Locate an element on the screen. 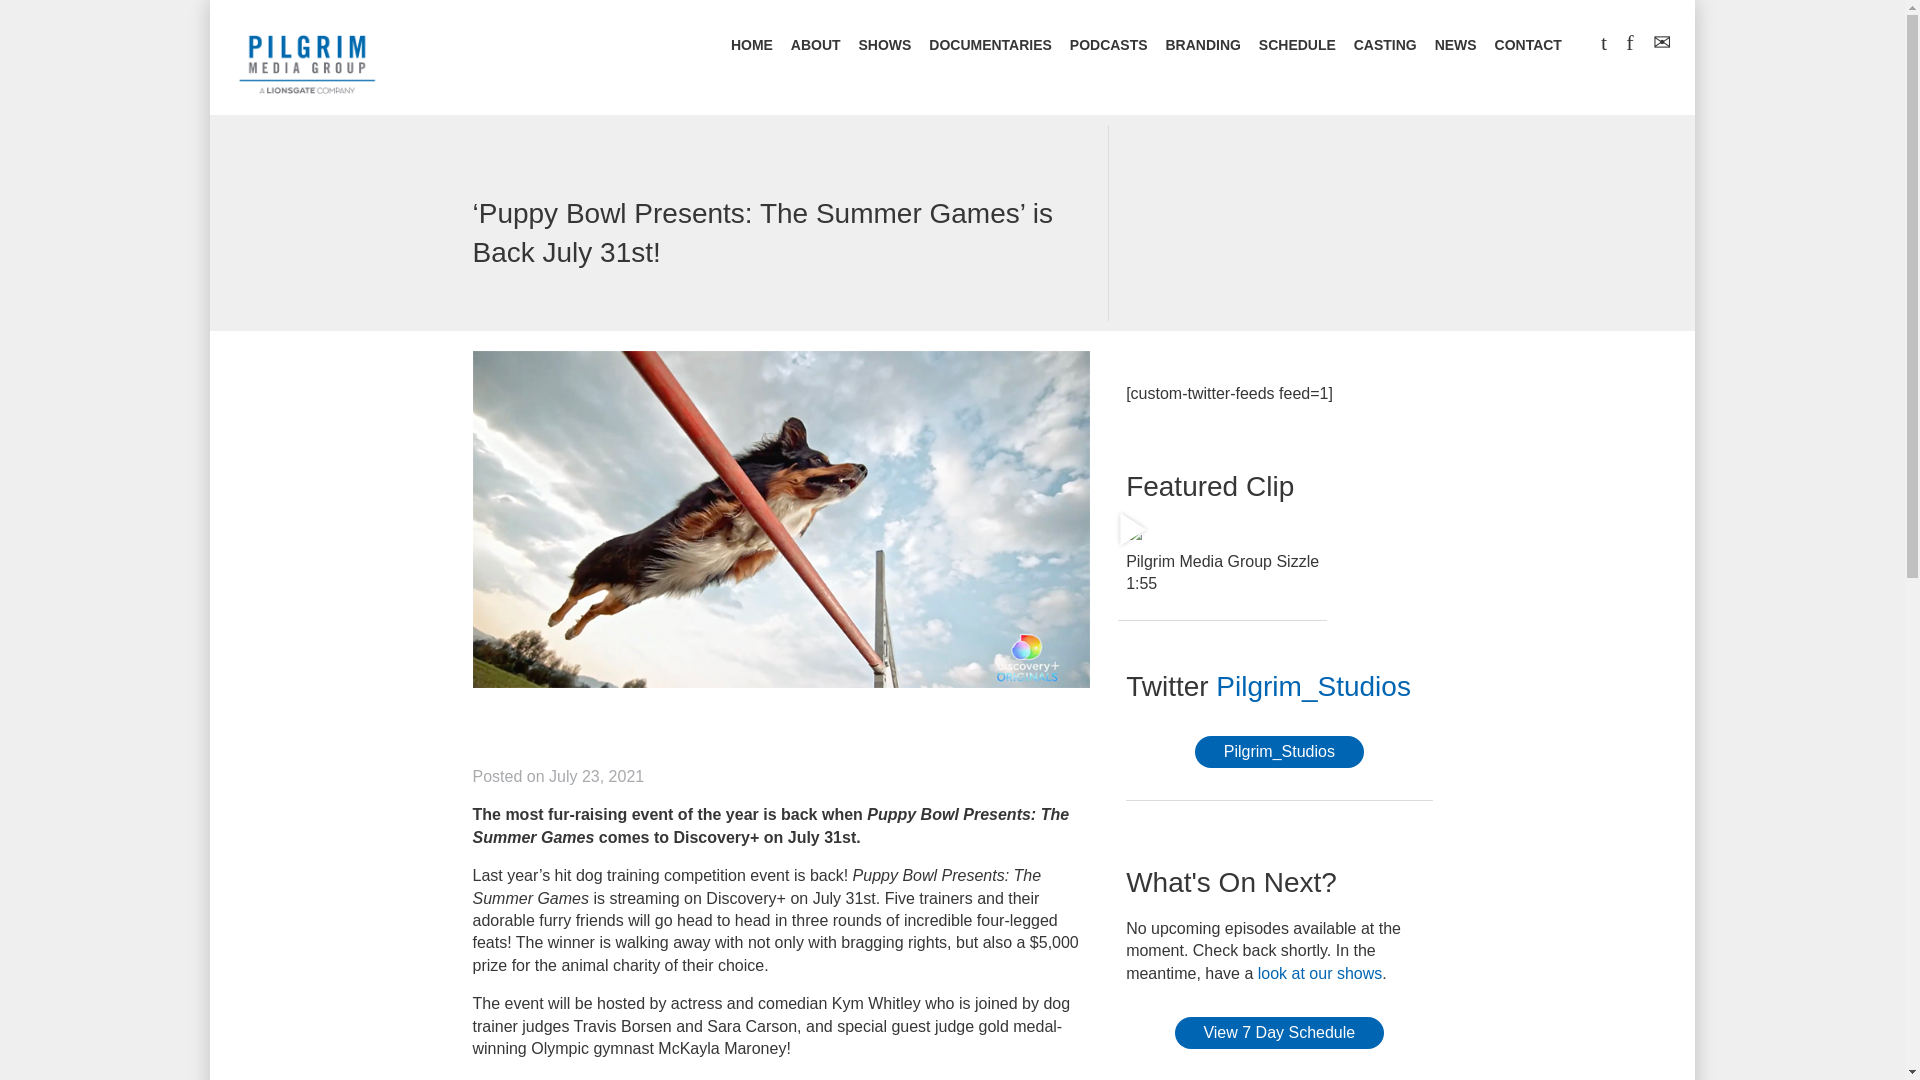  Pilgrim Media Group is located at coordinates (307, 61).